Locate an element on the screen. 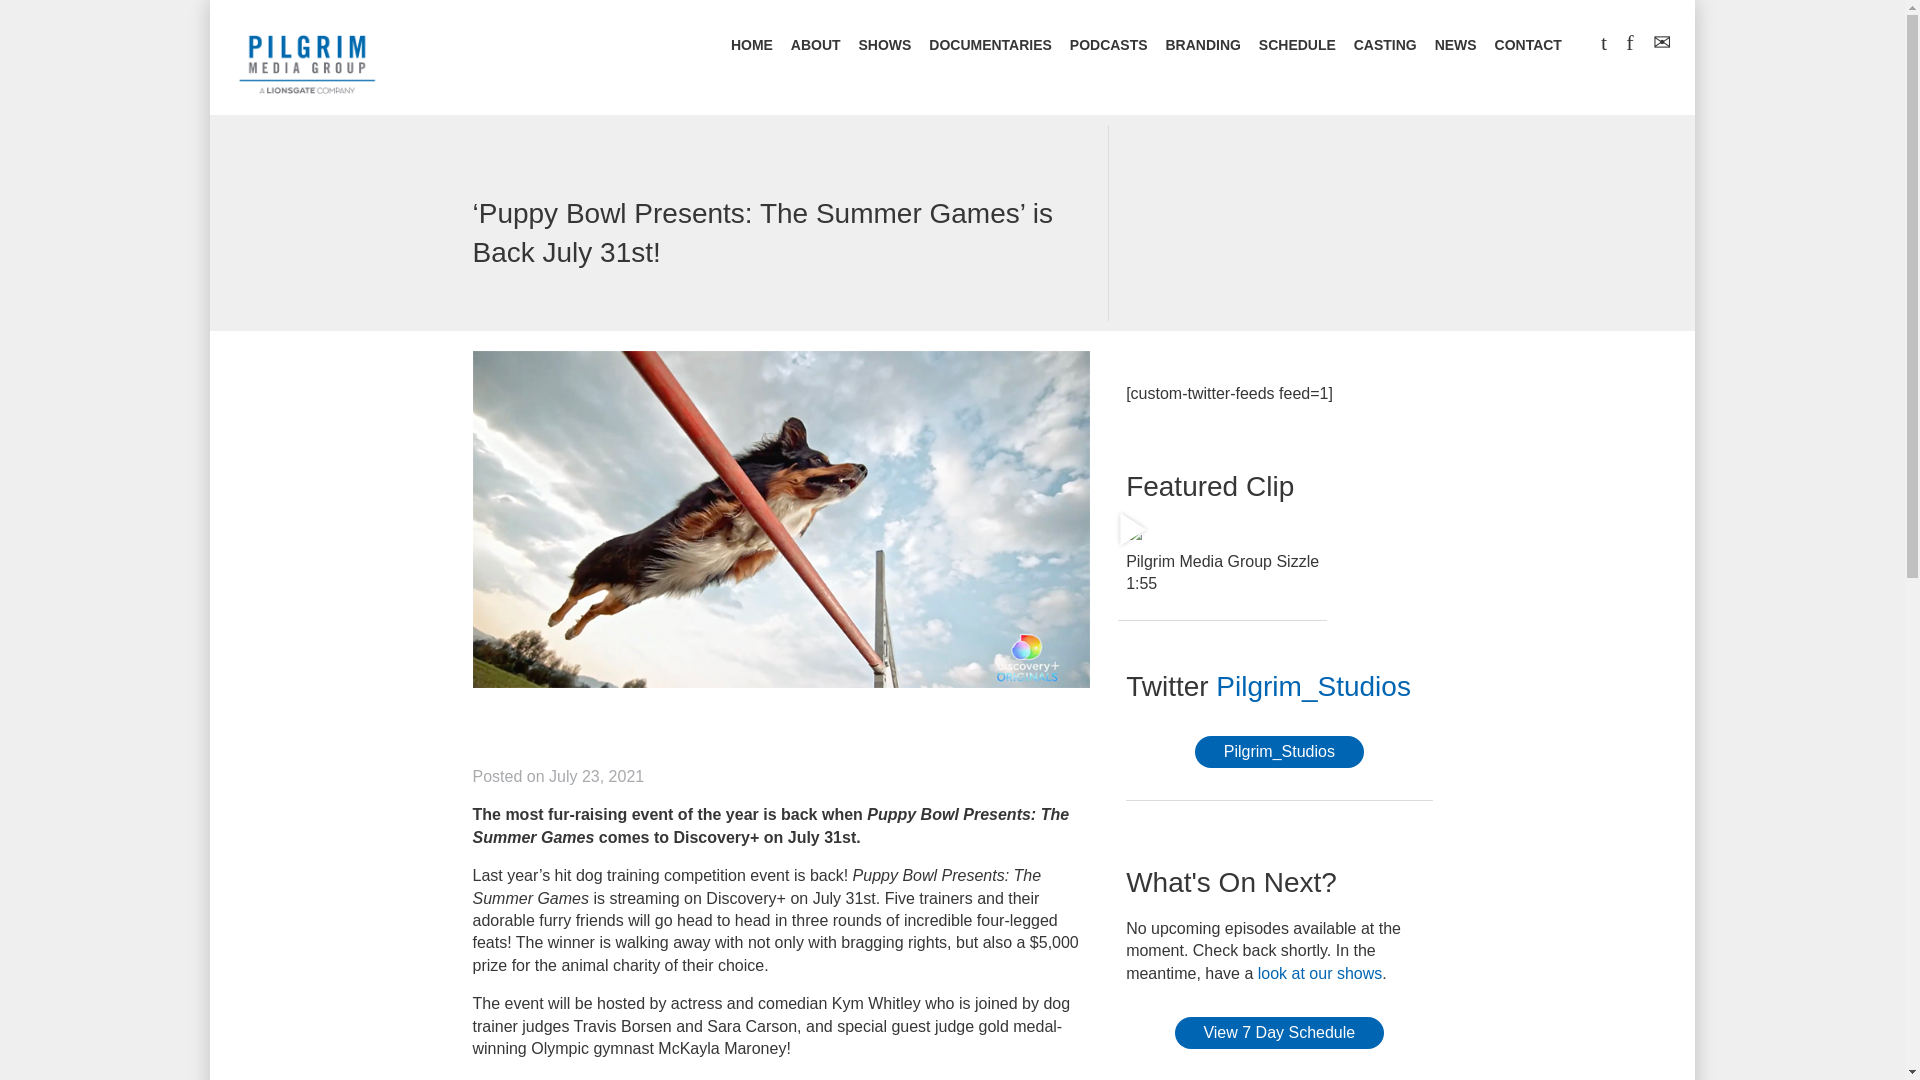  Pilgrim Media Group is located at coordinates (307, 61).